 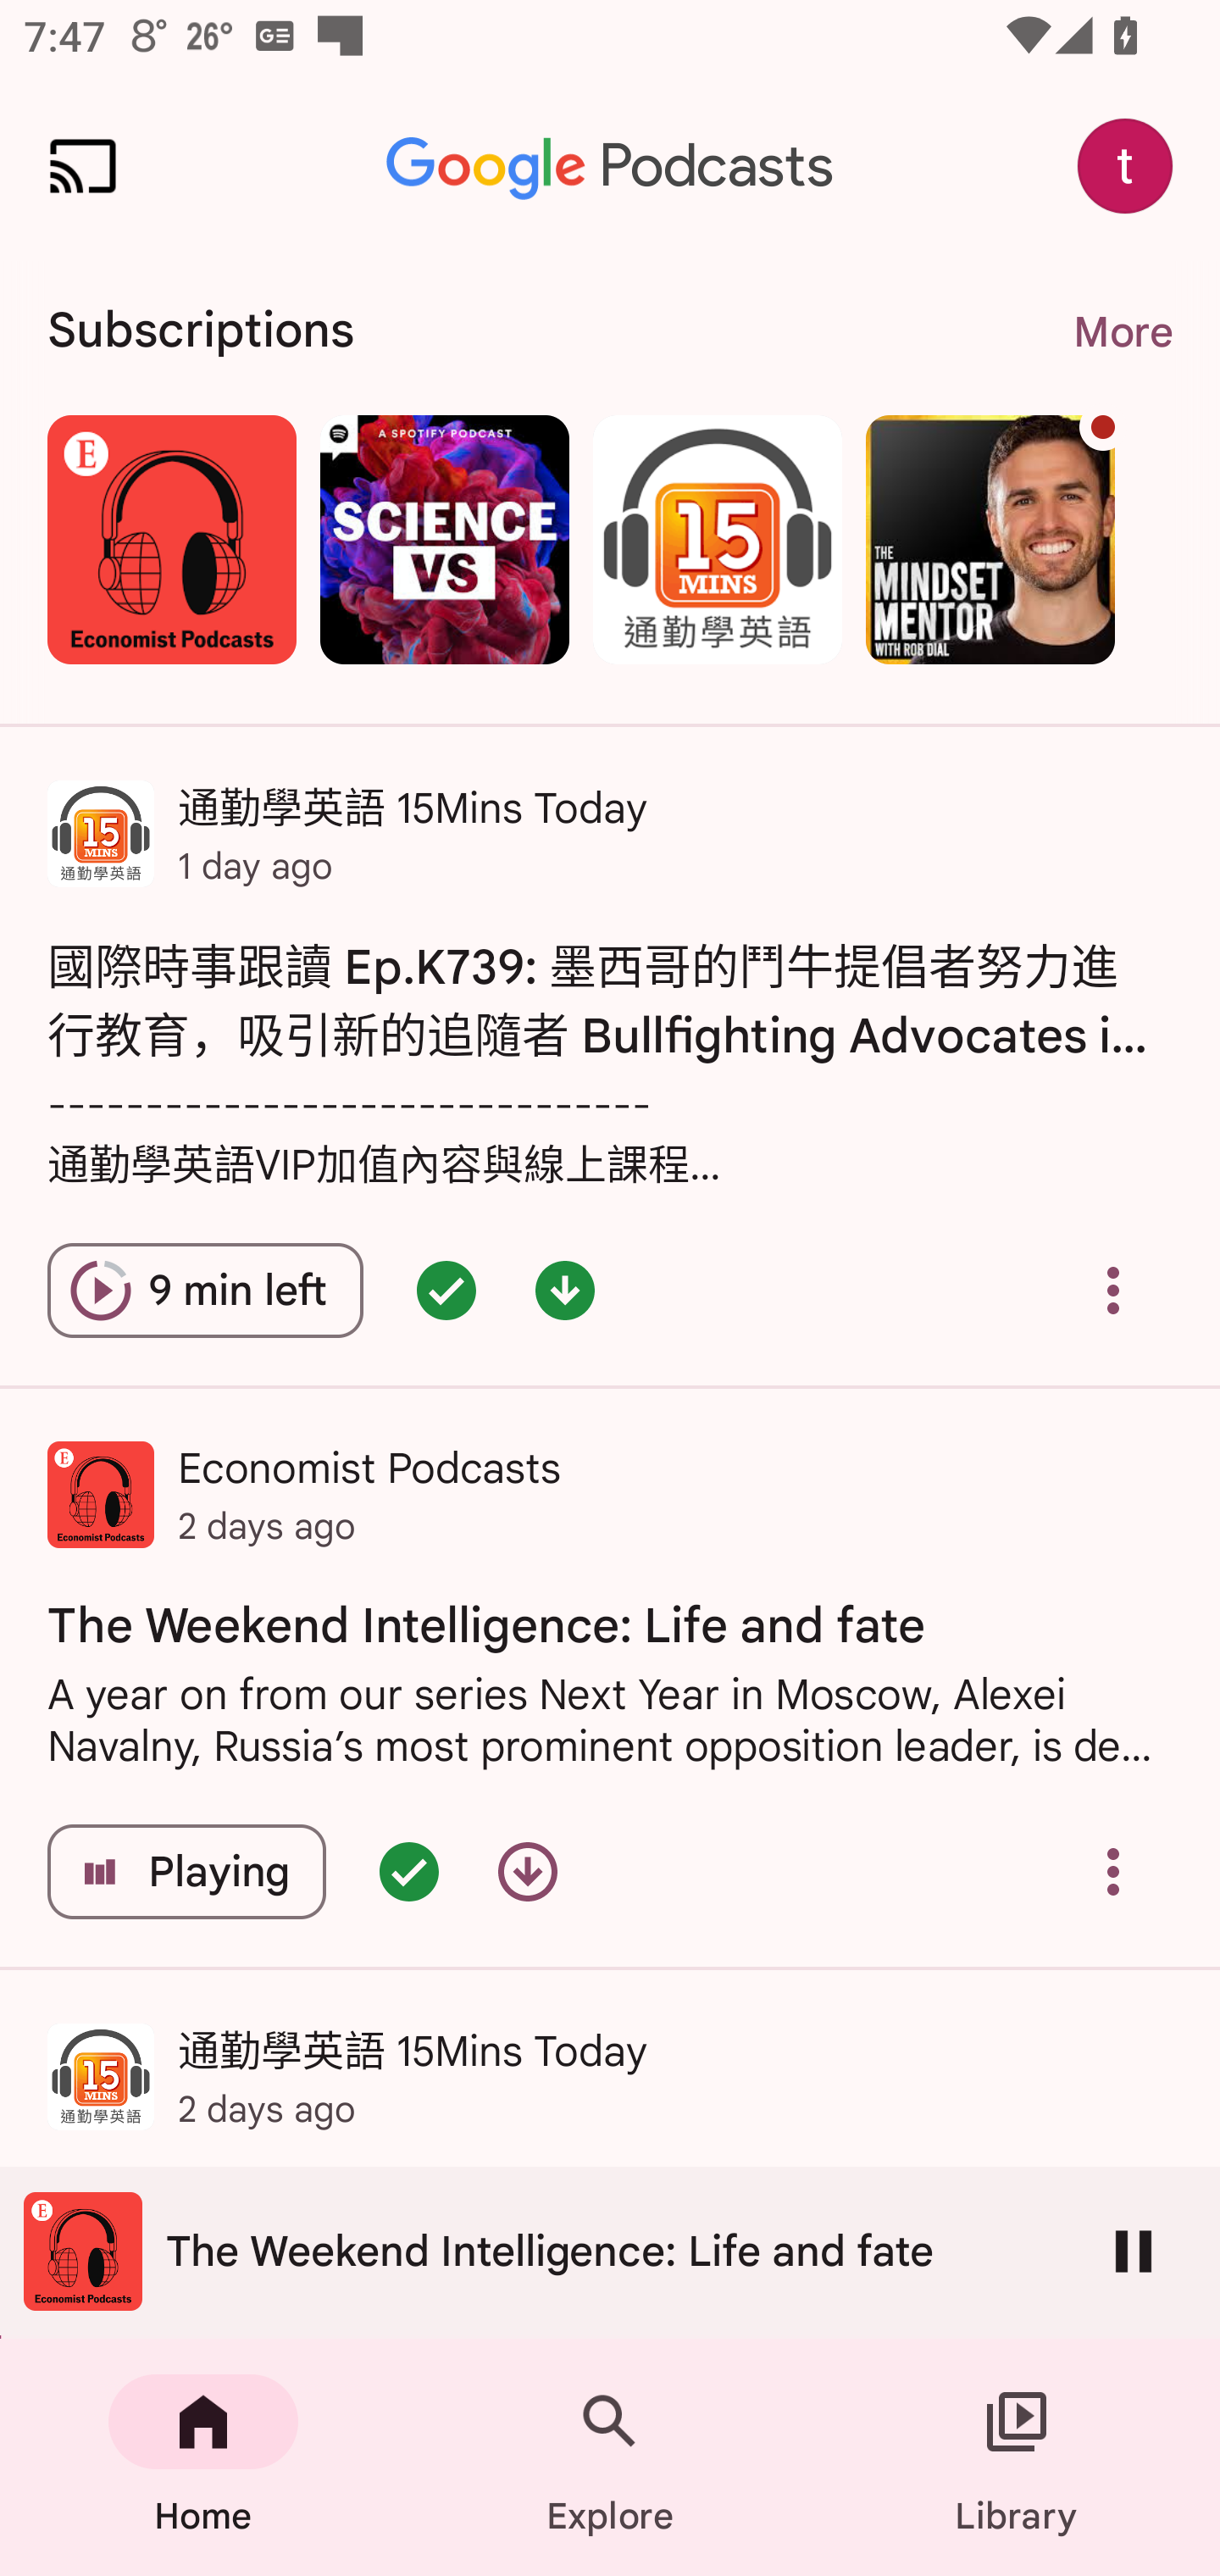 What do you see at coordinates (408, 1871) in the screenshot?
I see `Episode queued - double tap for options` at bounding box center [408, 1871].